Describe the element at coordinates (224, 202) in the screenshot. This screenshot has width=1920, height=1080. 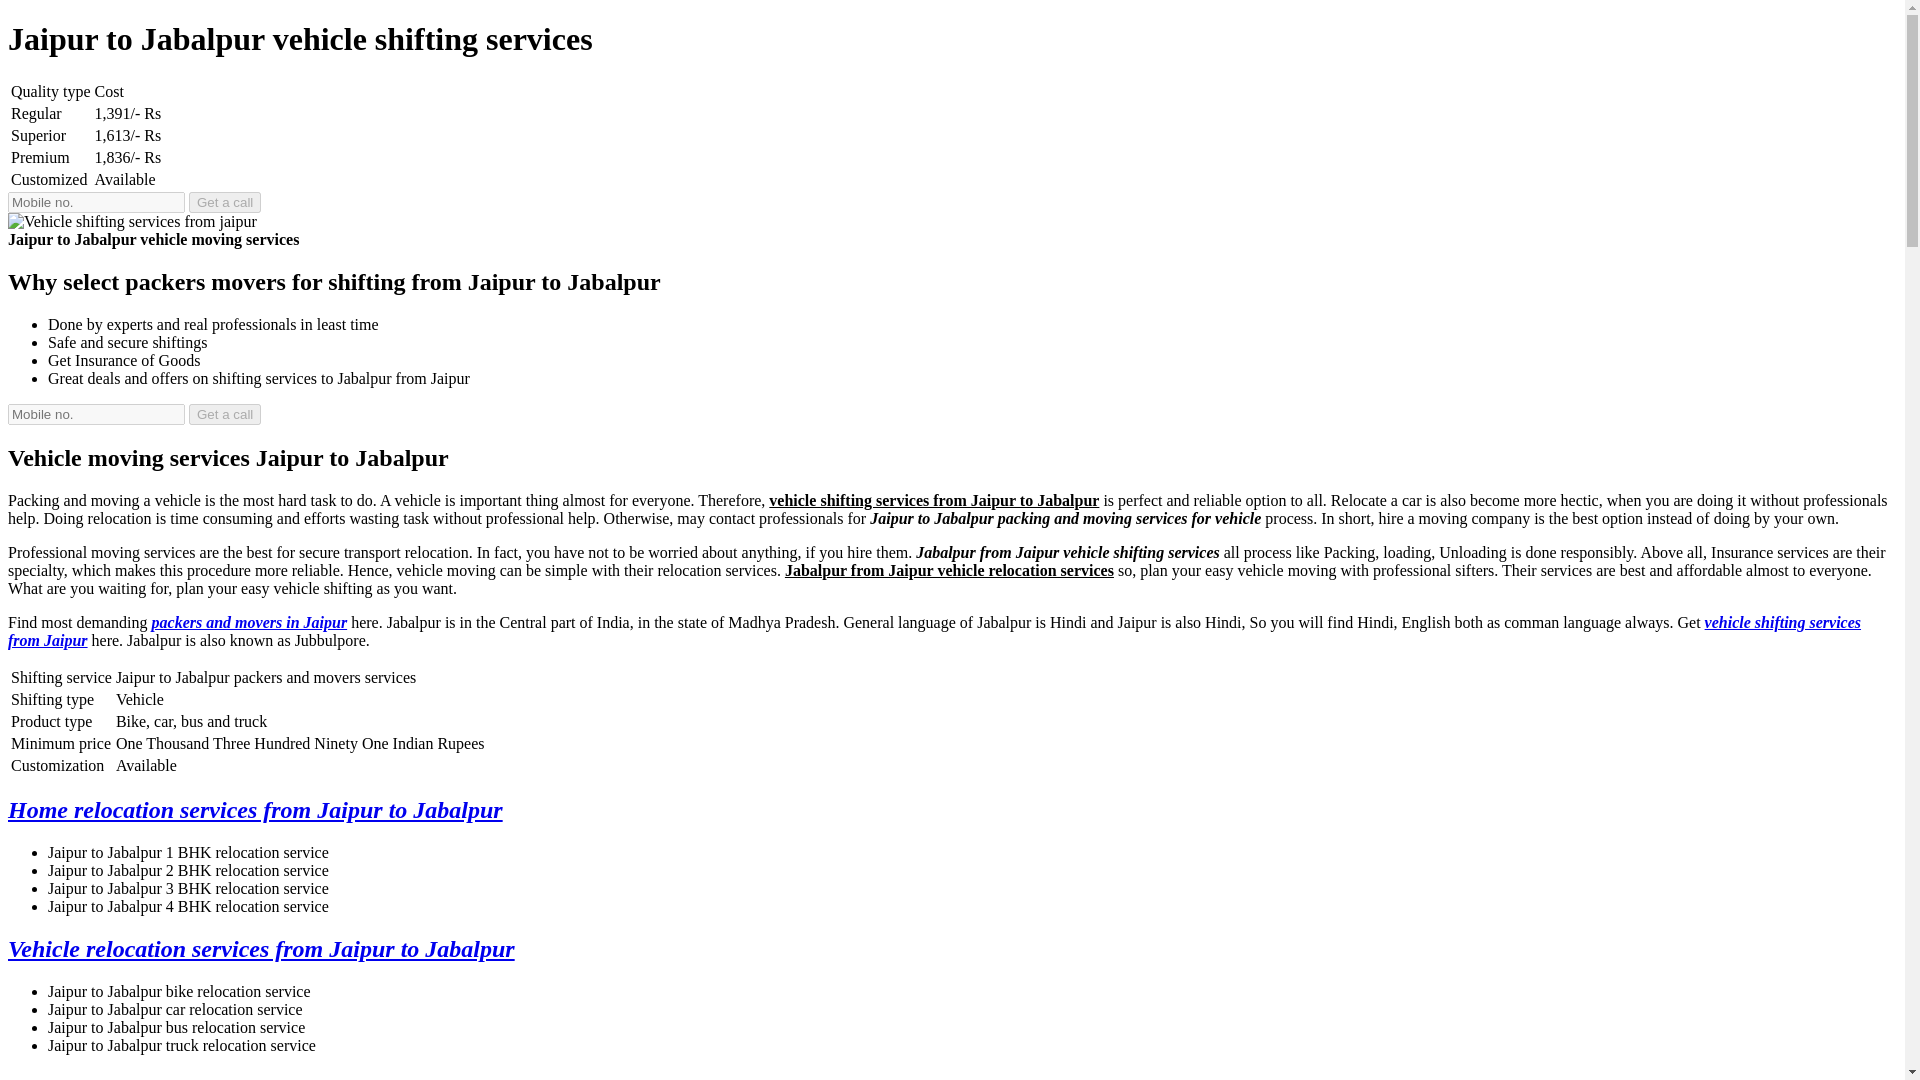
I see `Get a call` at that location.